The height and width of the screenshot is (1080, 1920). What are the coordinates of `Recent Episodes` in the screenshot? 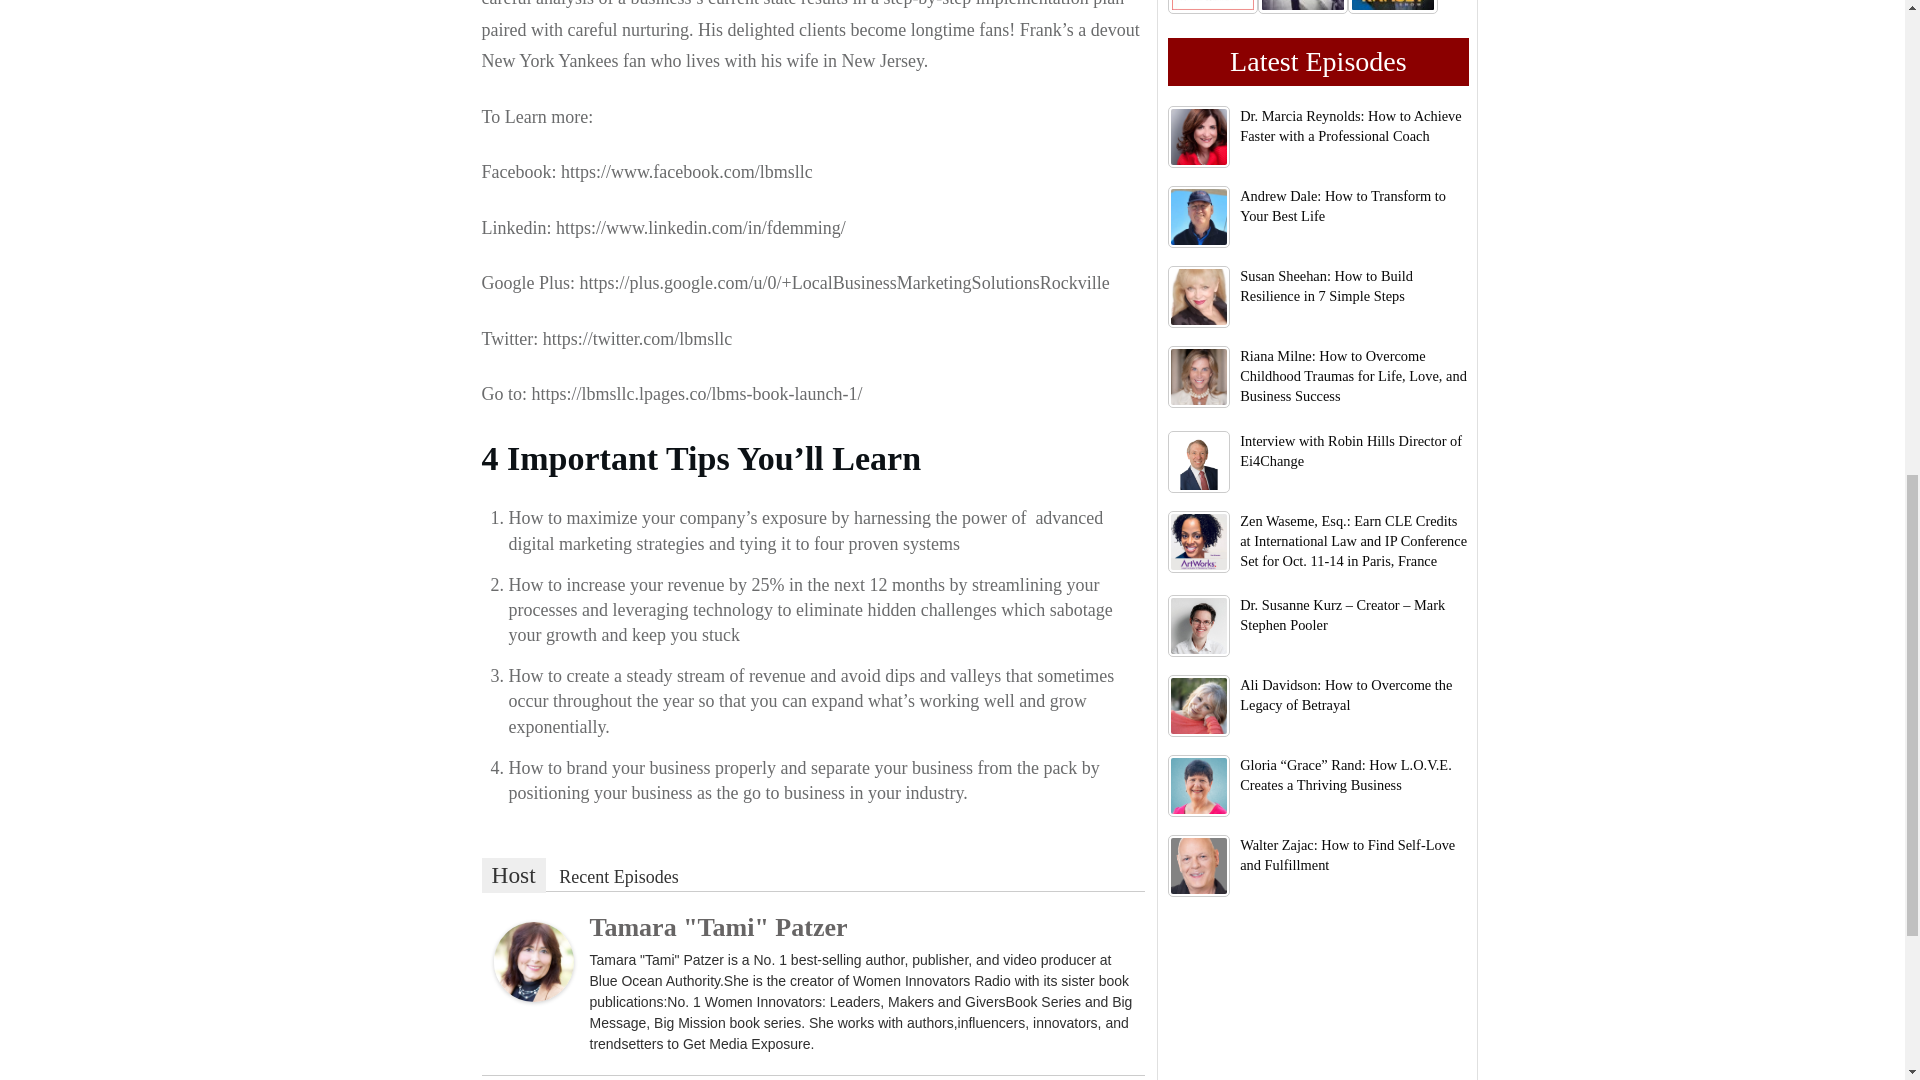 It's located at (618, 877).